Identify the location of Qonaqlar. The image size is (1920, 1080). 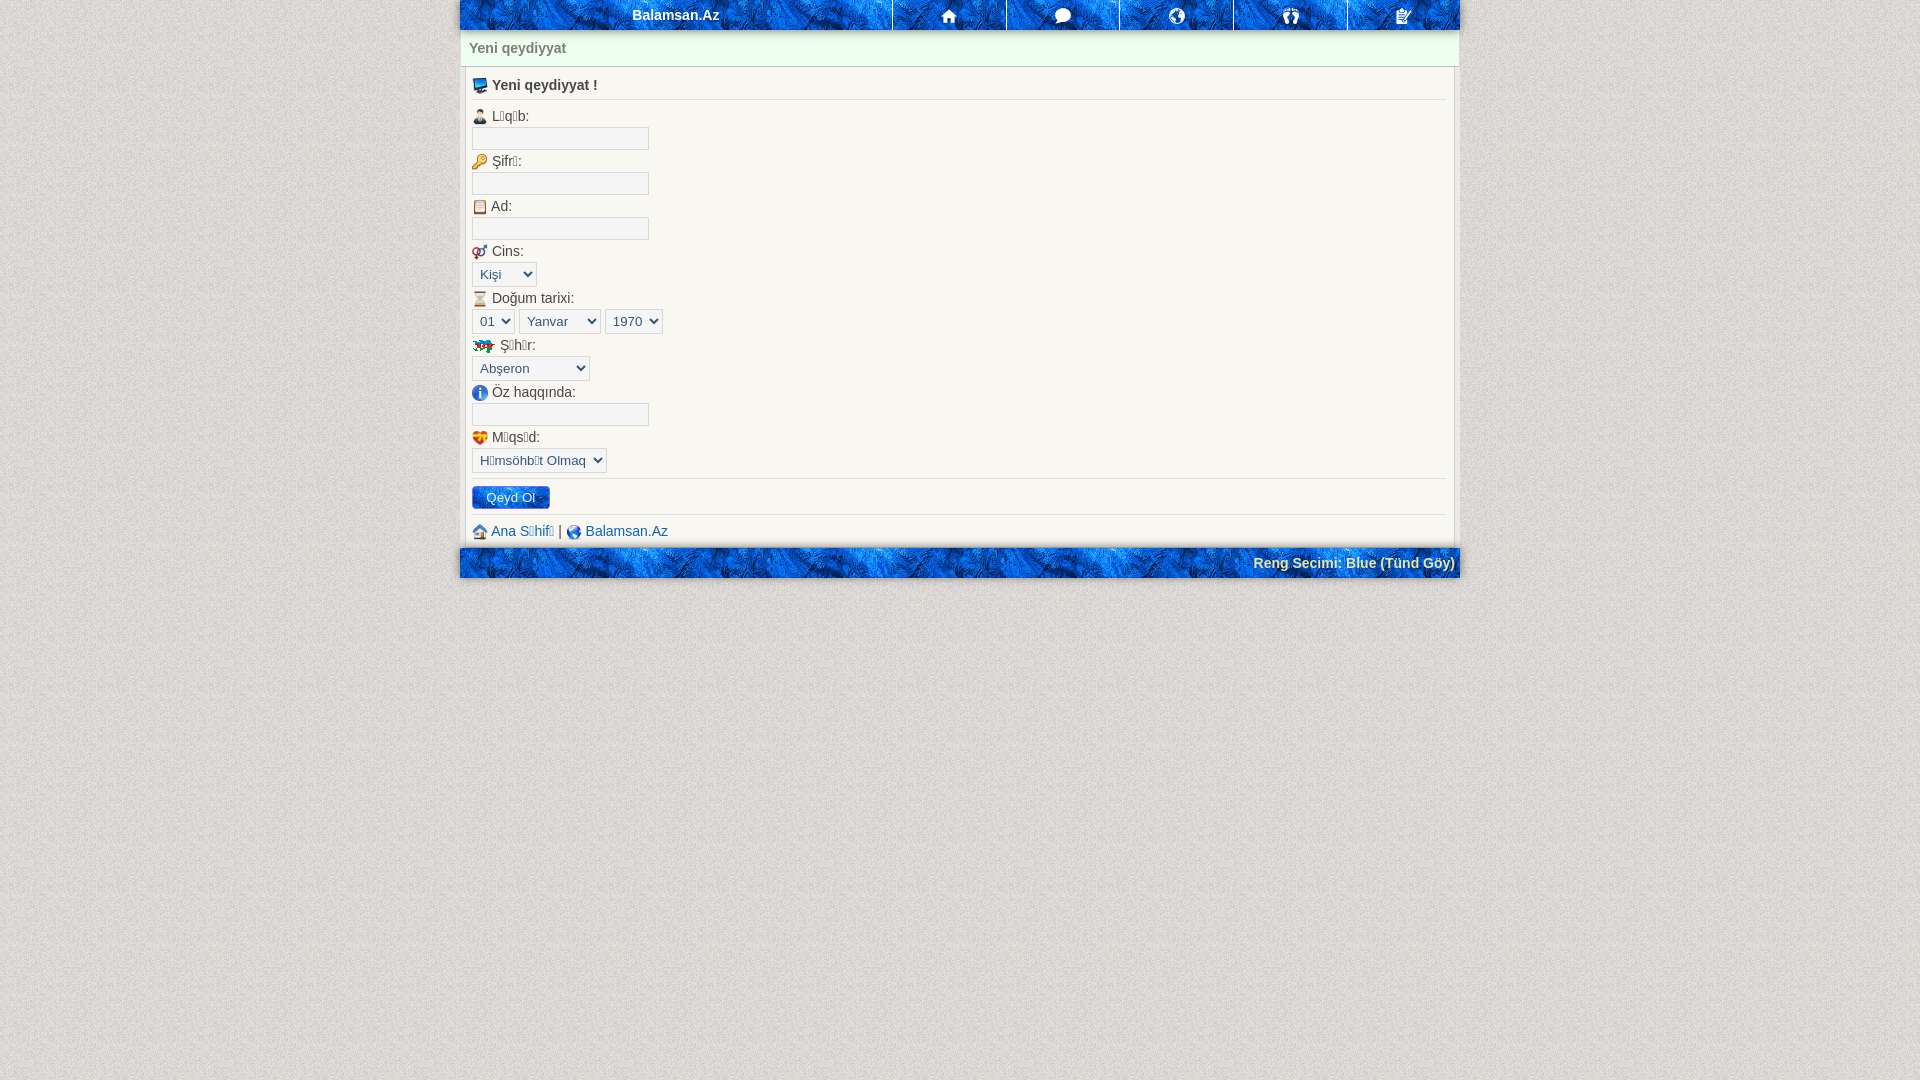
(1290, 15).